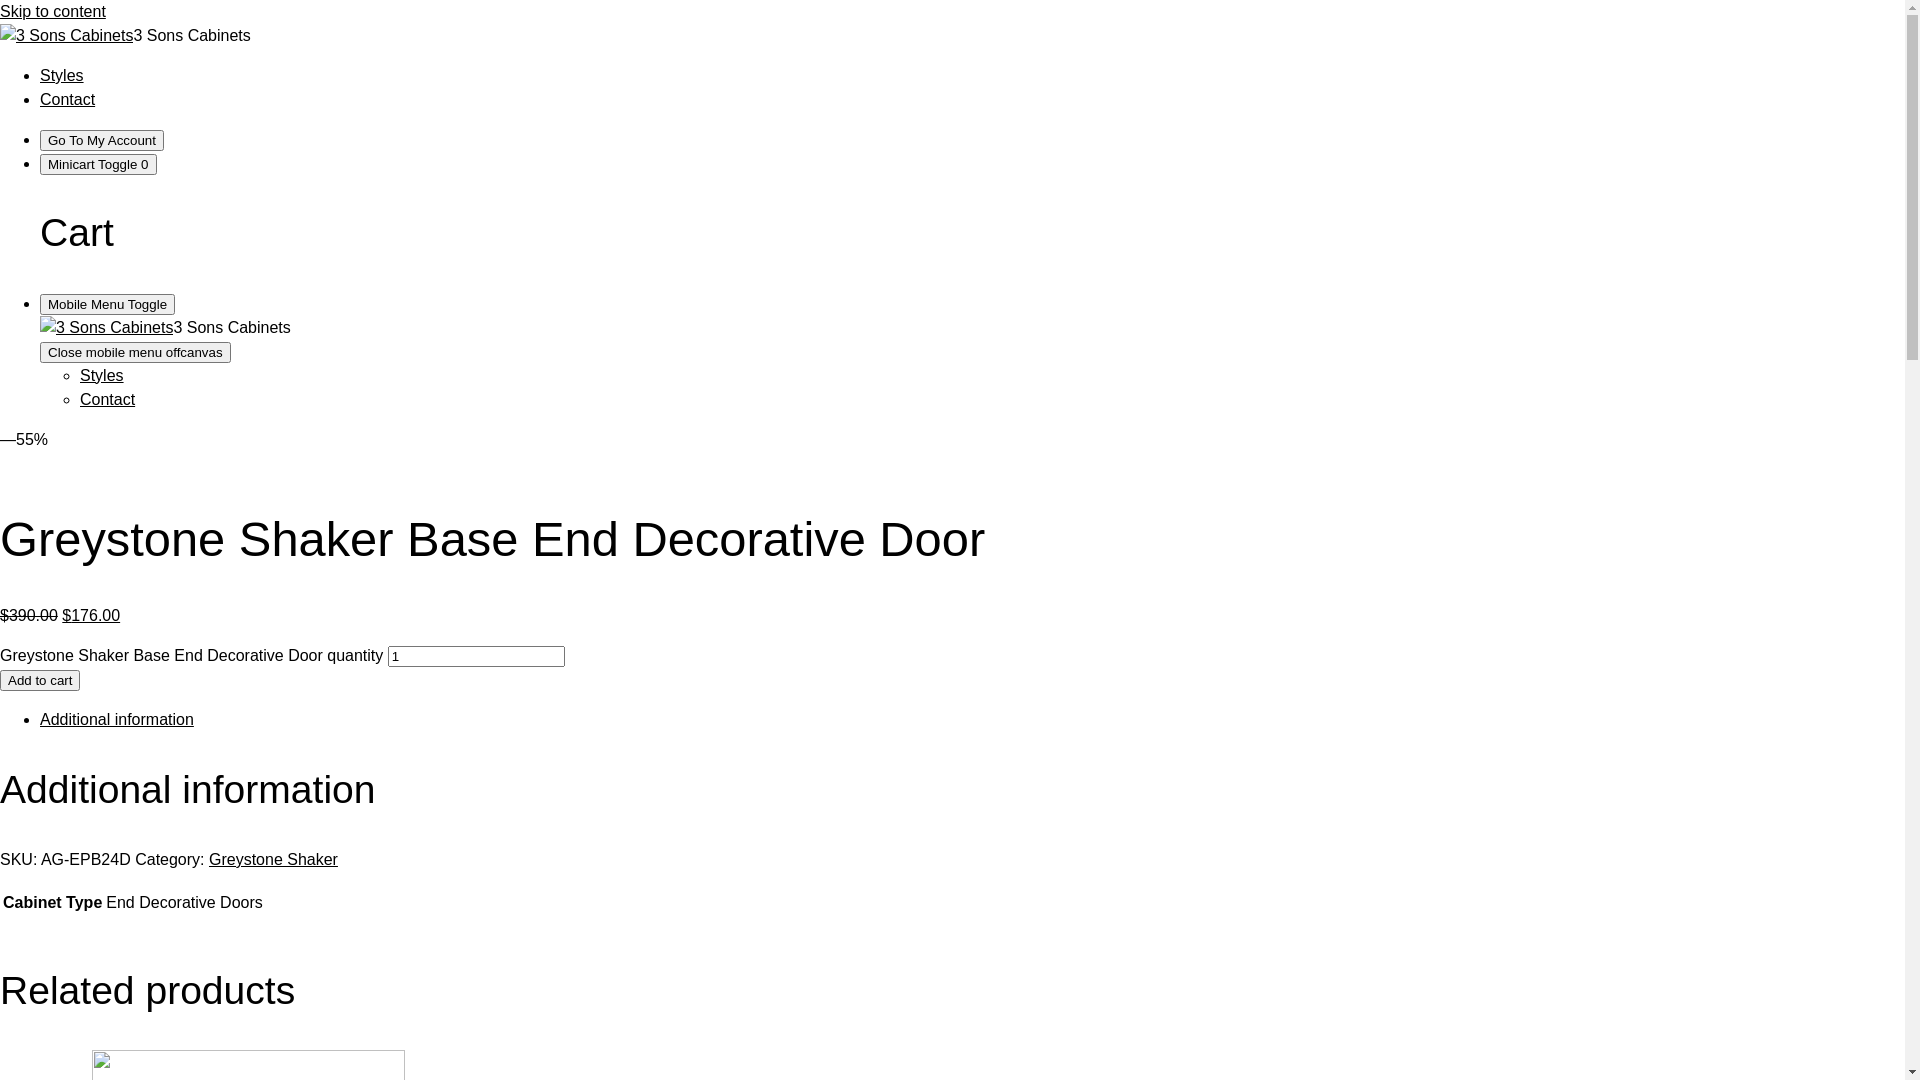 This screenshot has width=1920, height=1080. What do you see at coordinates (136, 352) in the screenshot?
I see `Close mobile menu offcanvas` at bounding box center [136, 352].